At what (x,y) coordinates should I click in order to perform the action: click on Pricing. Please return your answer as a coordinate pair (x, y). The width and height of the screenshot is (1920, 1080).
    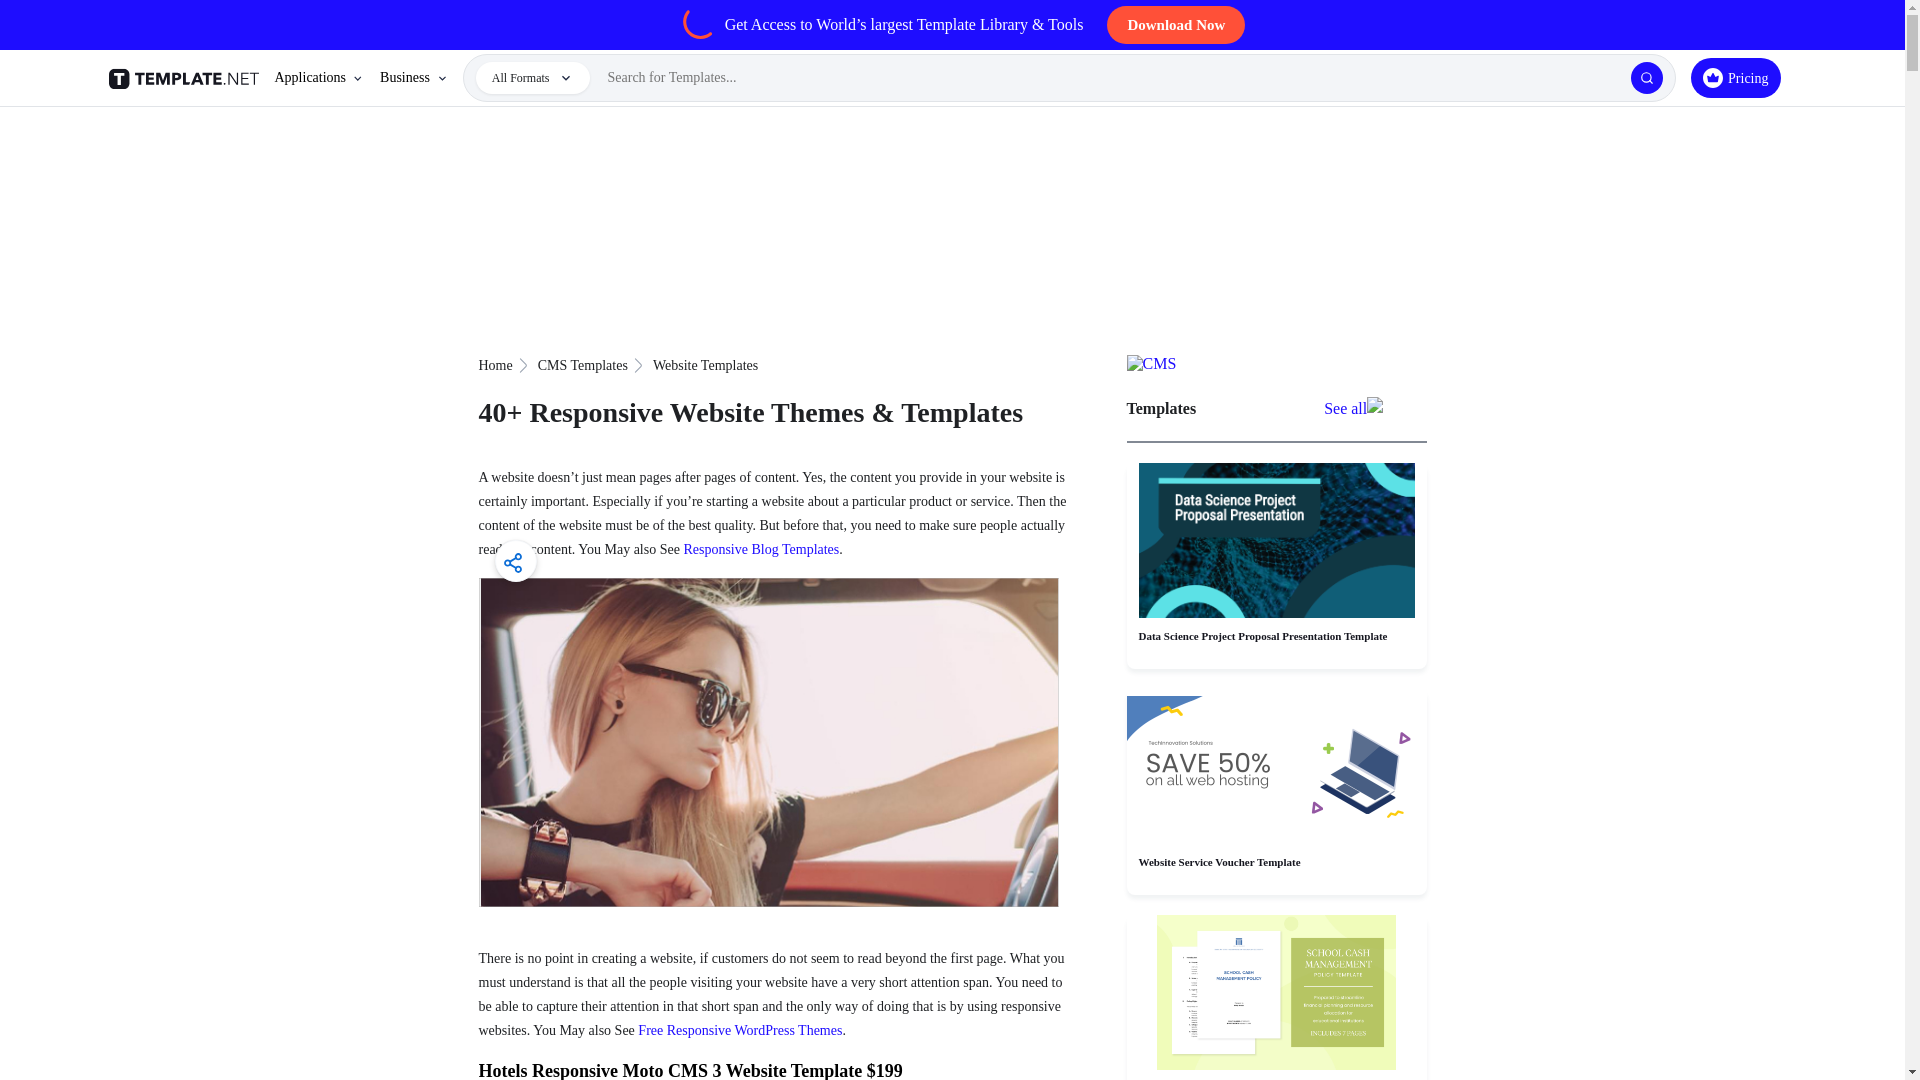
    Looking at the image, I should click on (1735, 78).